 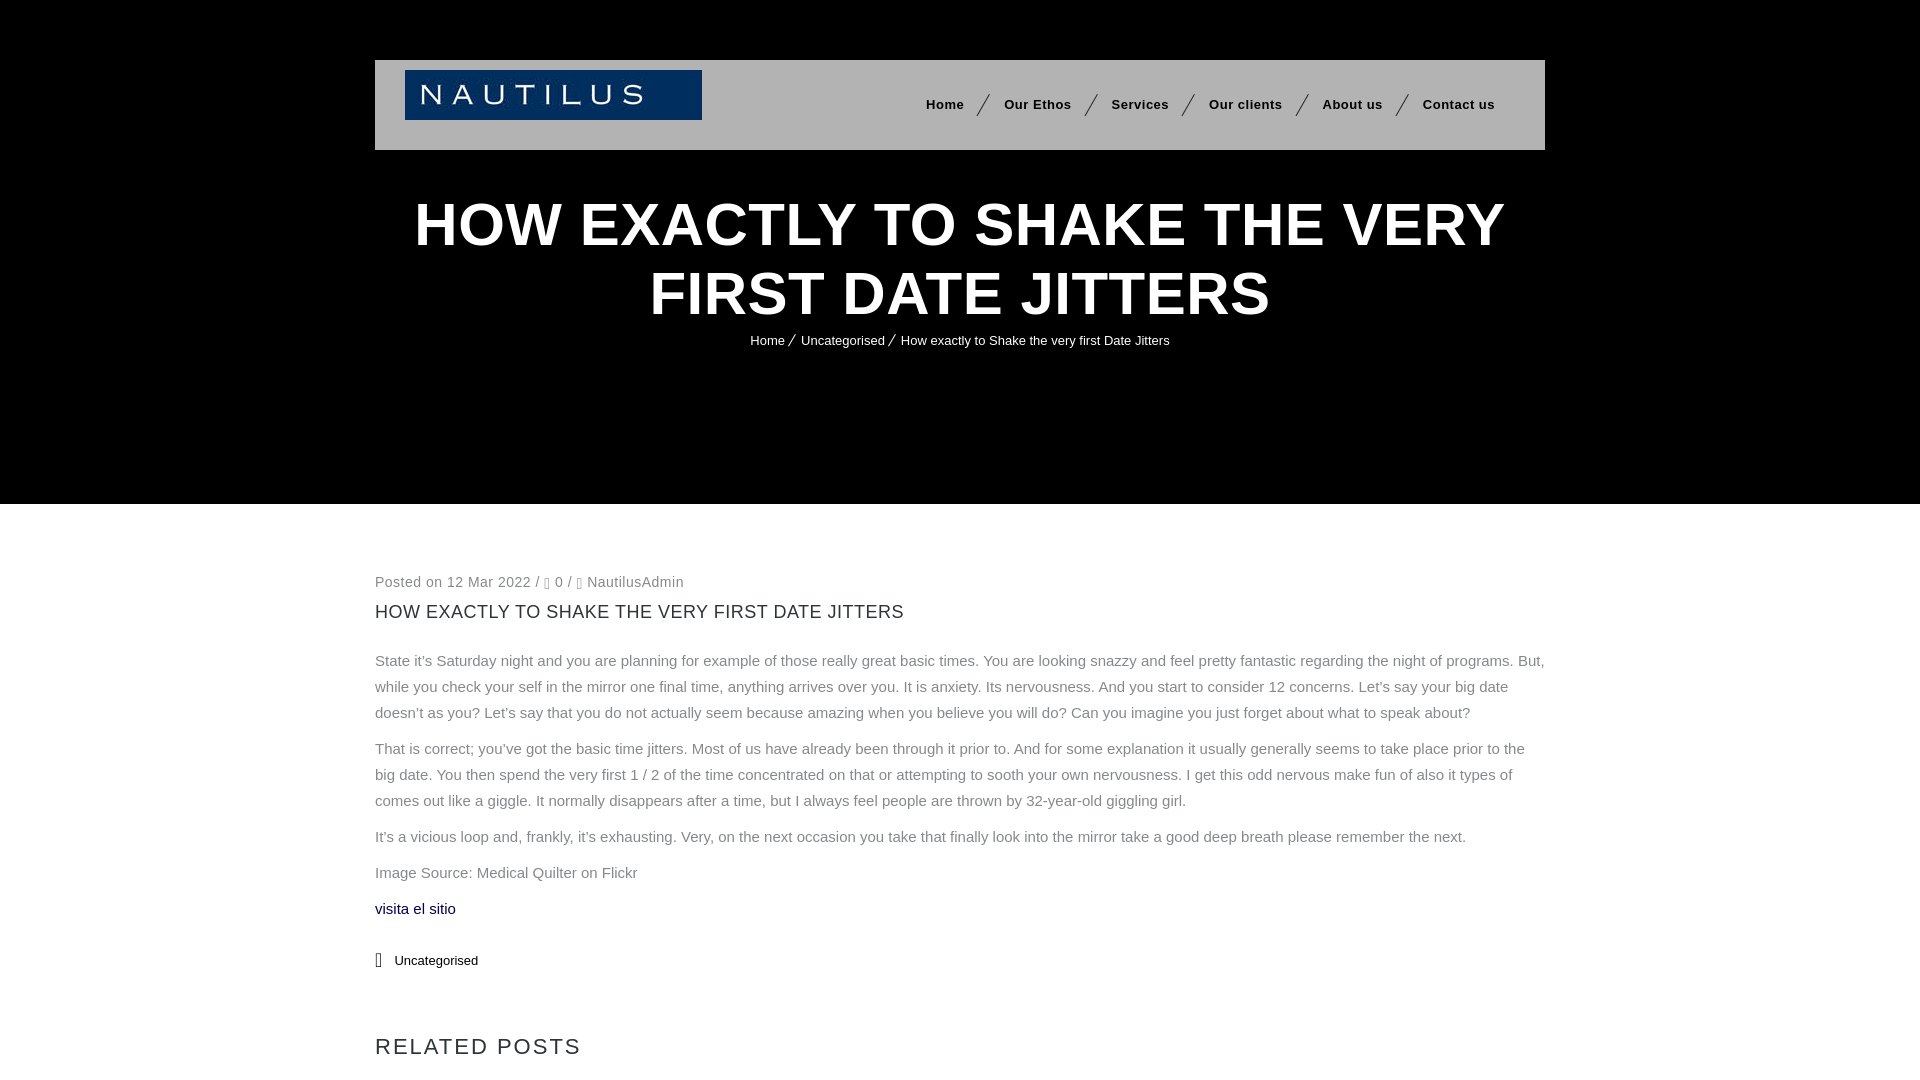 What do you see at coordinates (635, 581) in the screenshot?
I see `View all posts by NautilusAdmin` at bounding box center [635, 581].